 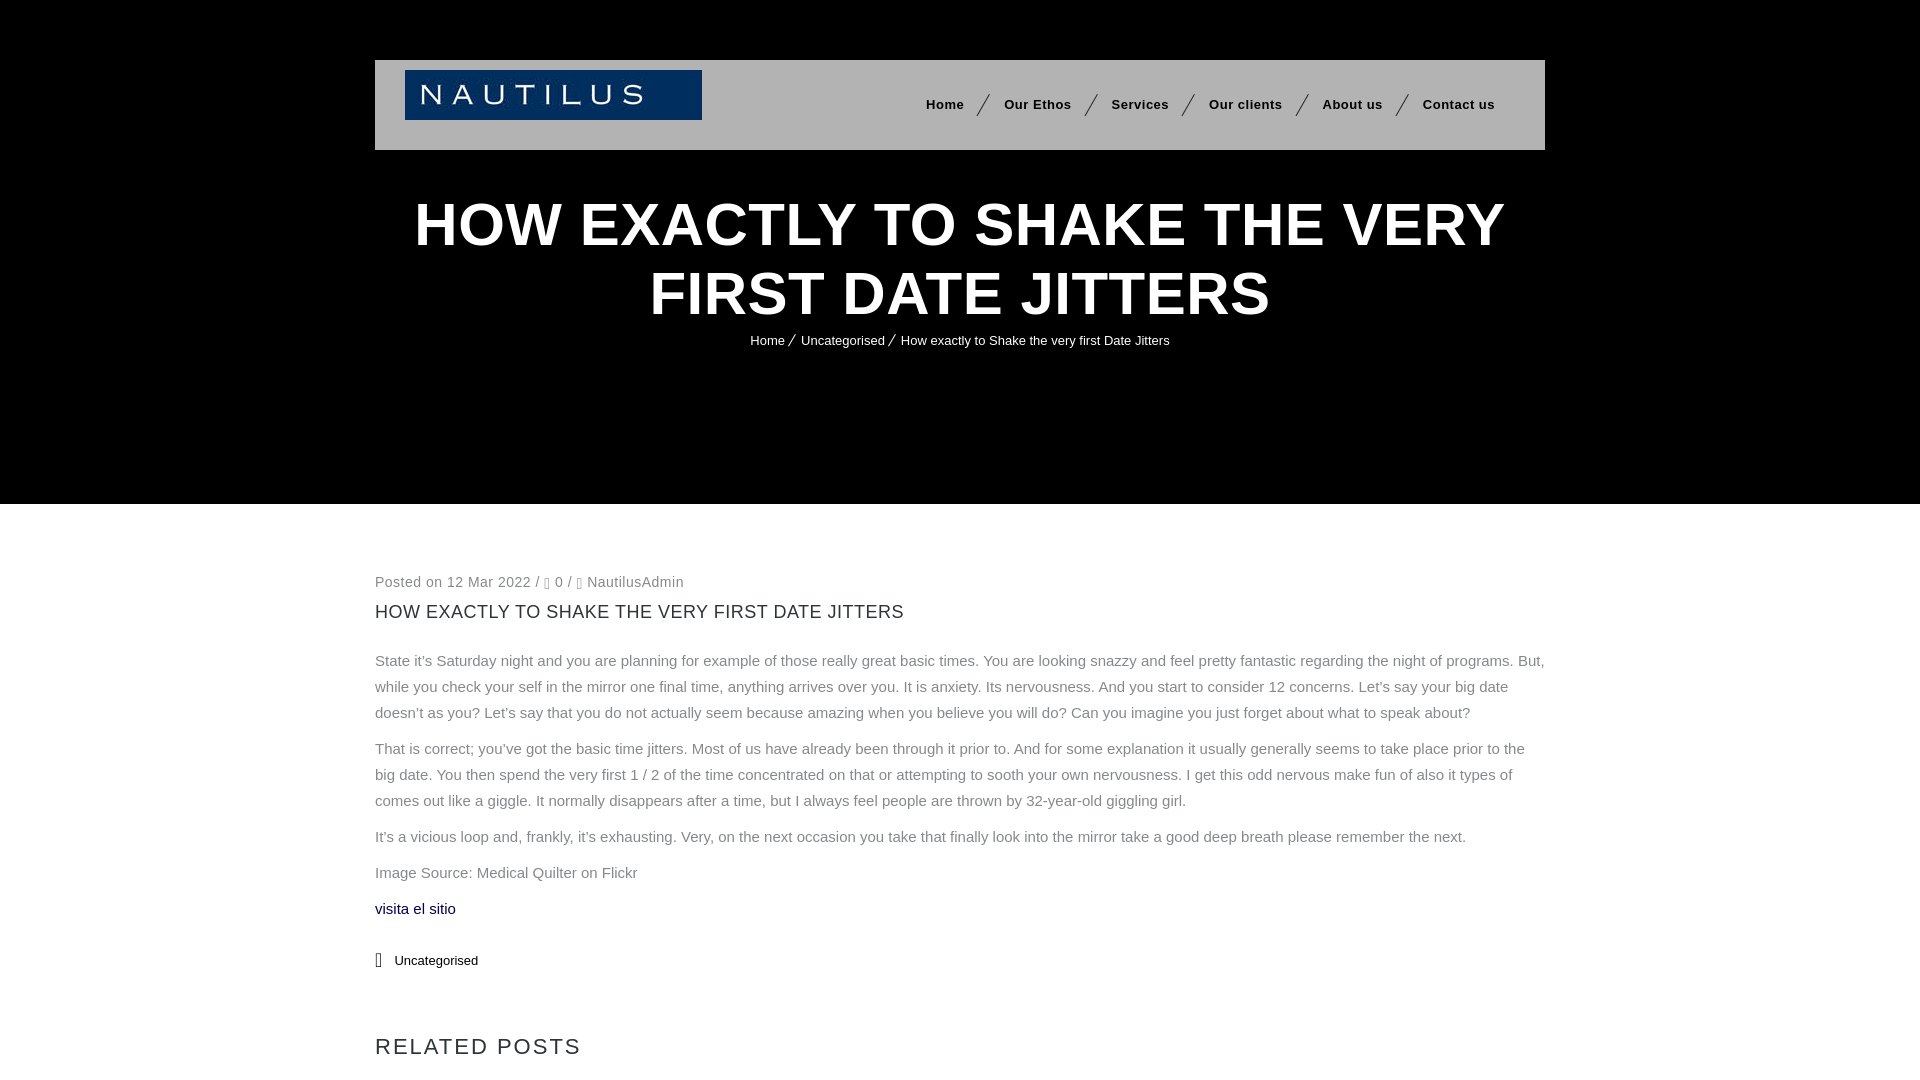 What do you see at coordinates (635, 581) in the screenshot?
I see `View all posts by NautilusAdmin` at bounding box center [635, 581].